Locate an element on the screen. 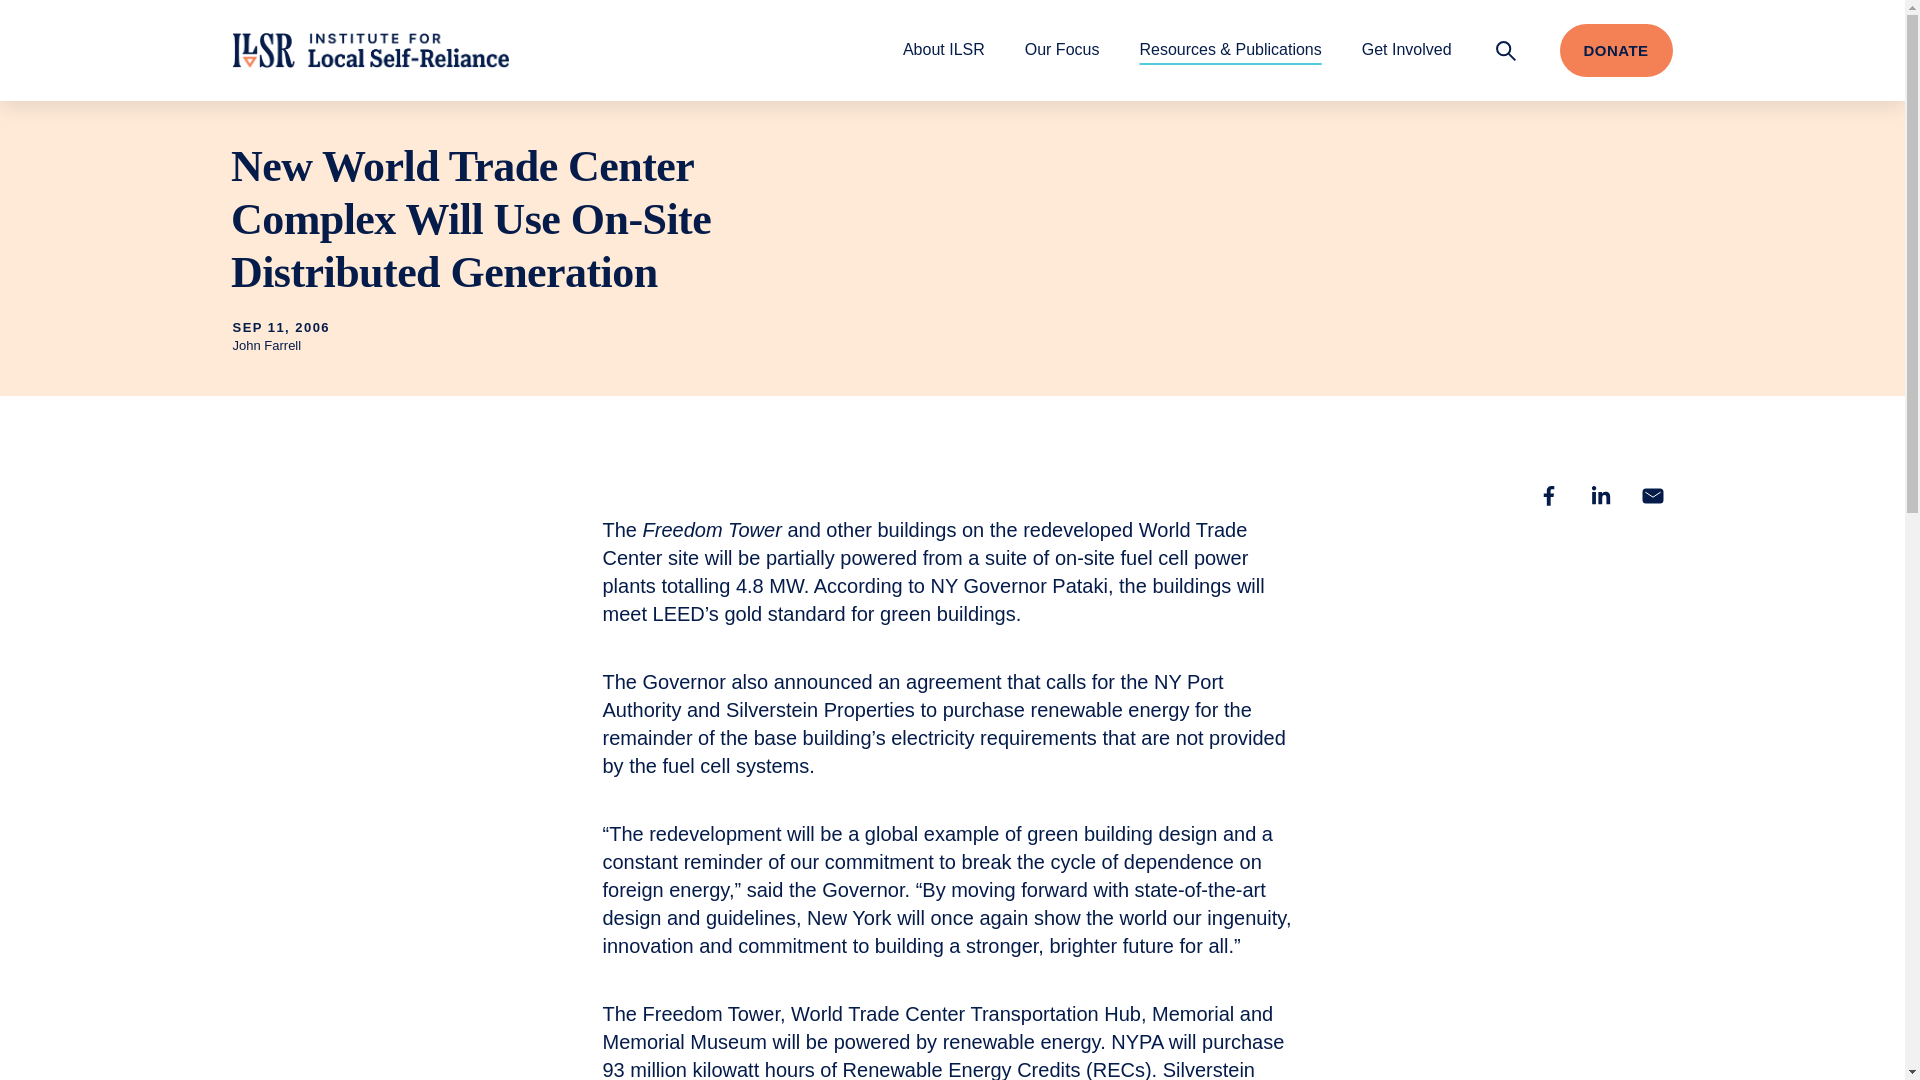 This screenshot has width=1920, height=1080. About ILSR is located at coordinates (943, 49).